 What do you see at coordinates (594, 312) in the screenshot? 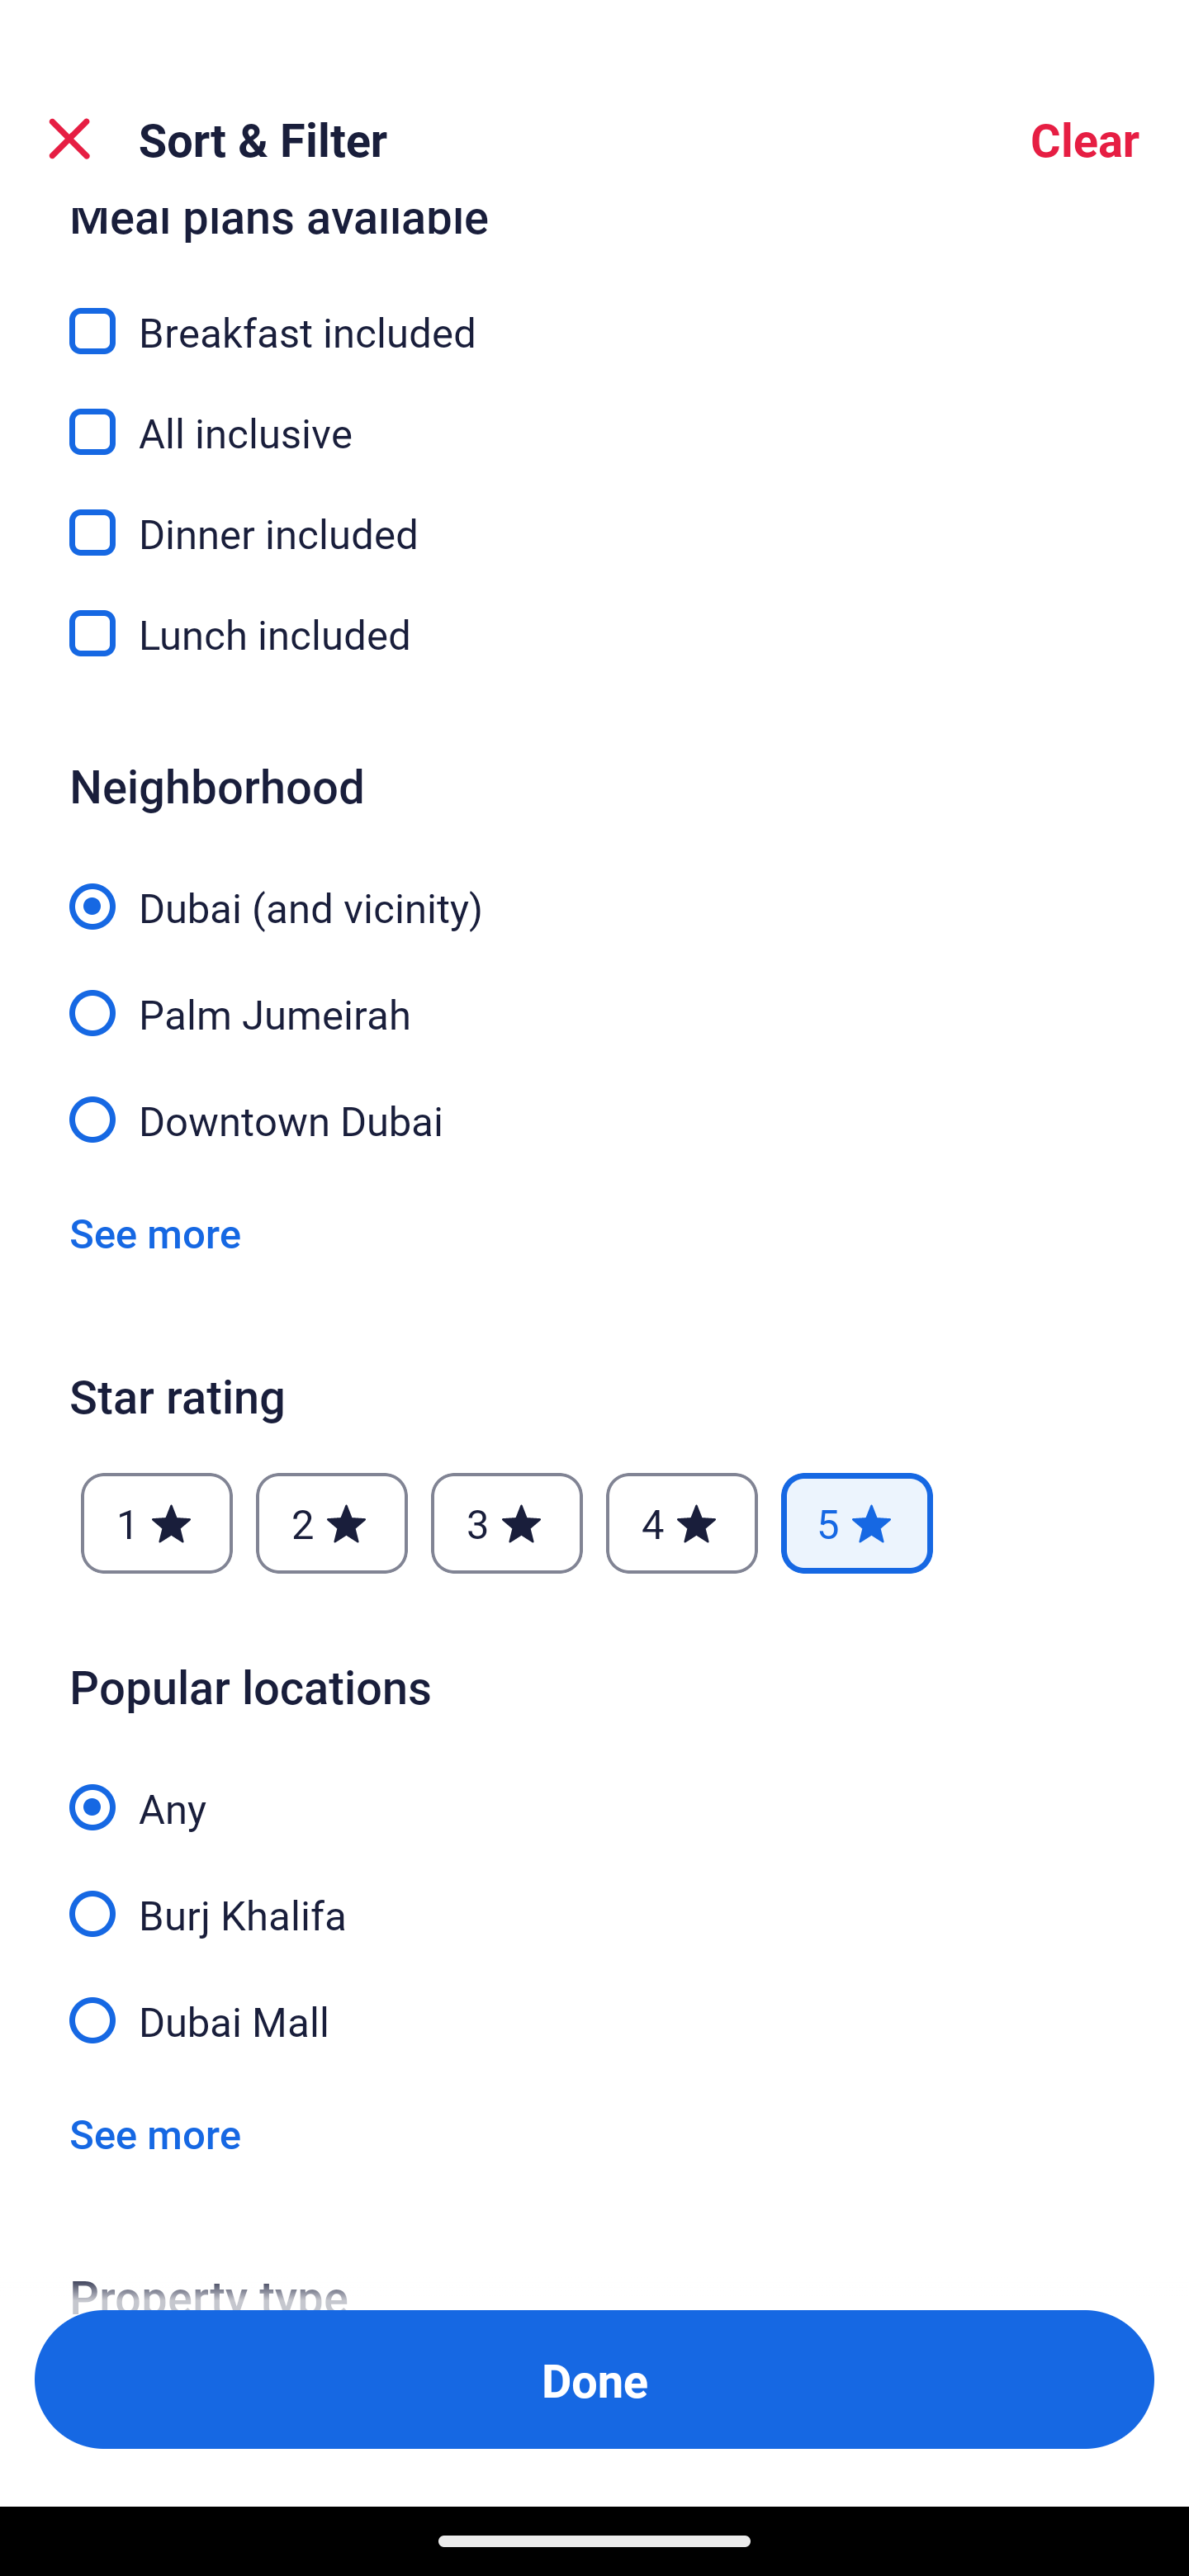
I see `Breakfast included, Breakfast included` at bounding box center [594, 312].